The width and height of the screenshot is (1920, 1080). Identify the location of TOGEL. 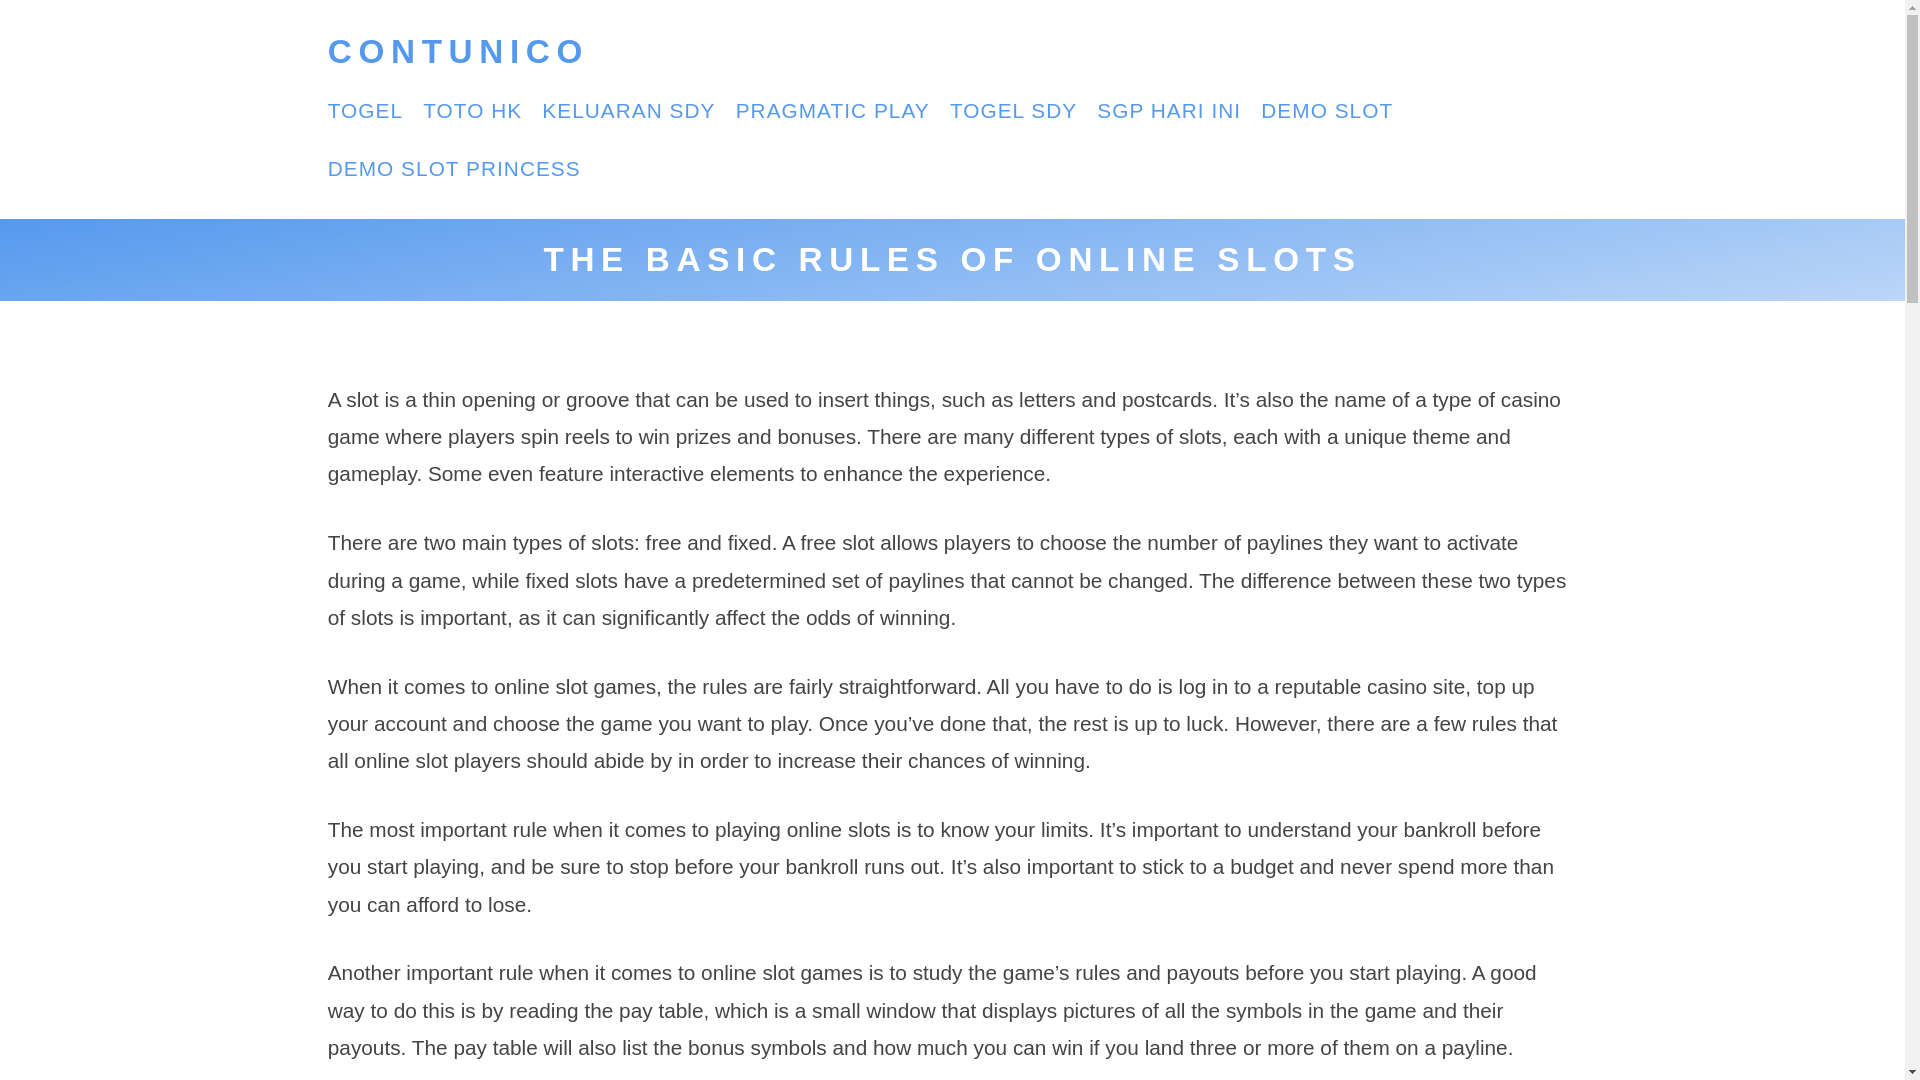
(366, 110).